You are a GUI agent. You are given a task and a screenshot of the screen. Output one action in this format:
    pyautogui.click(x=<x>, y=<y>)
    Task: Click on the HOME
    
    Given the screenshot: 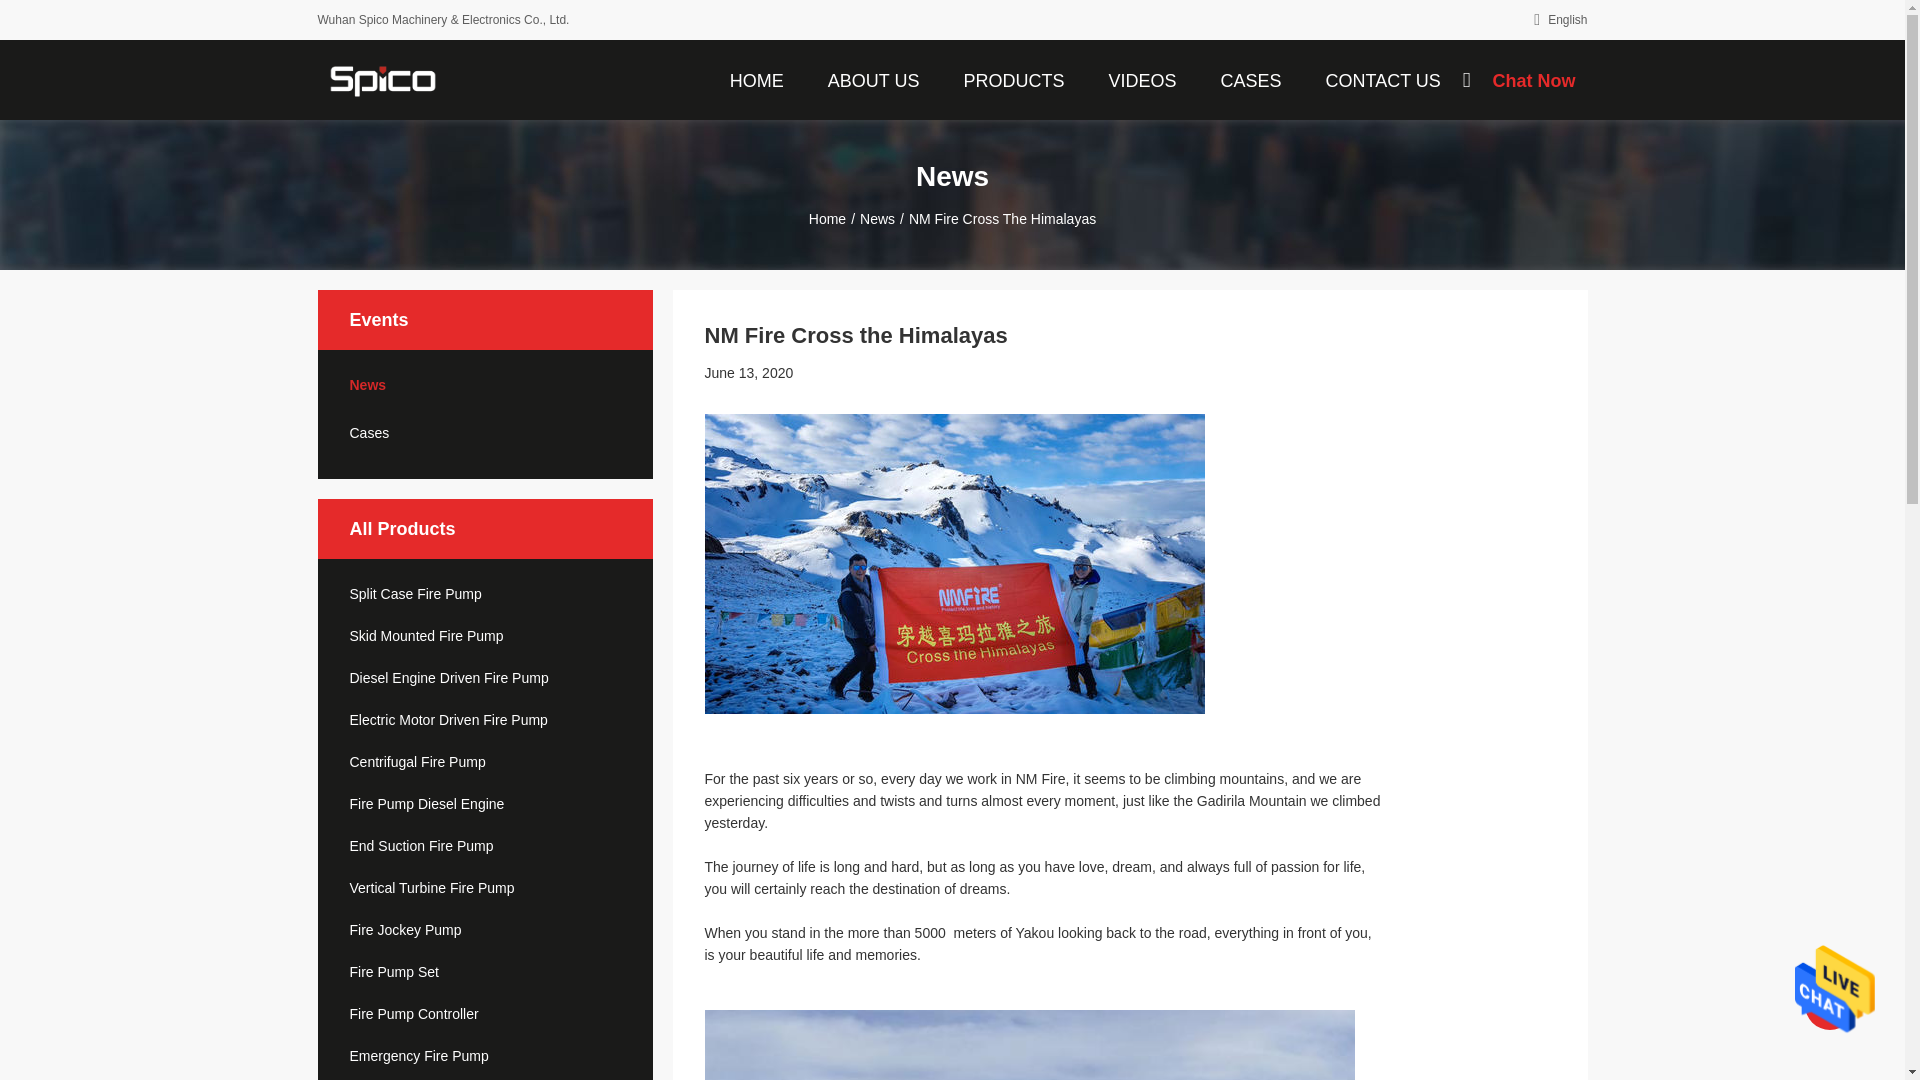 What is the action you would take?
    pyautogui.click(x=757, y=79)
    